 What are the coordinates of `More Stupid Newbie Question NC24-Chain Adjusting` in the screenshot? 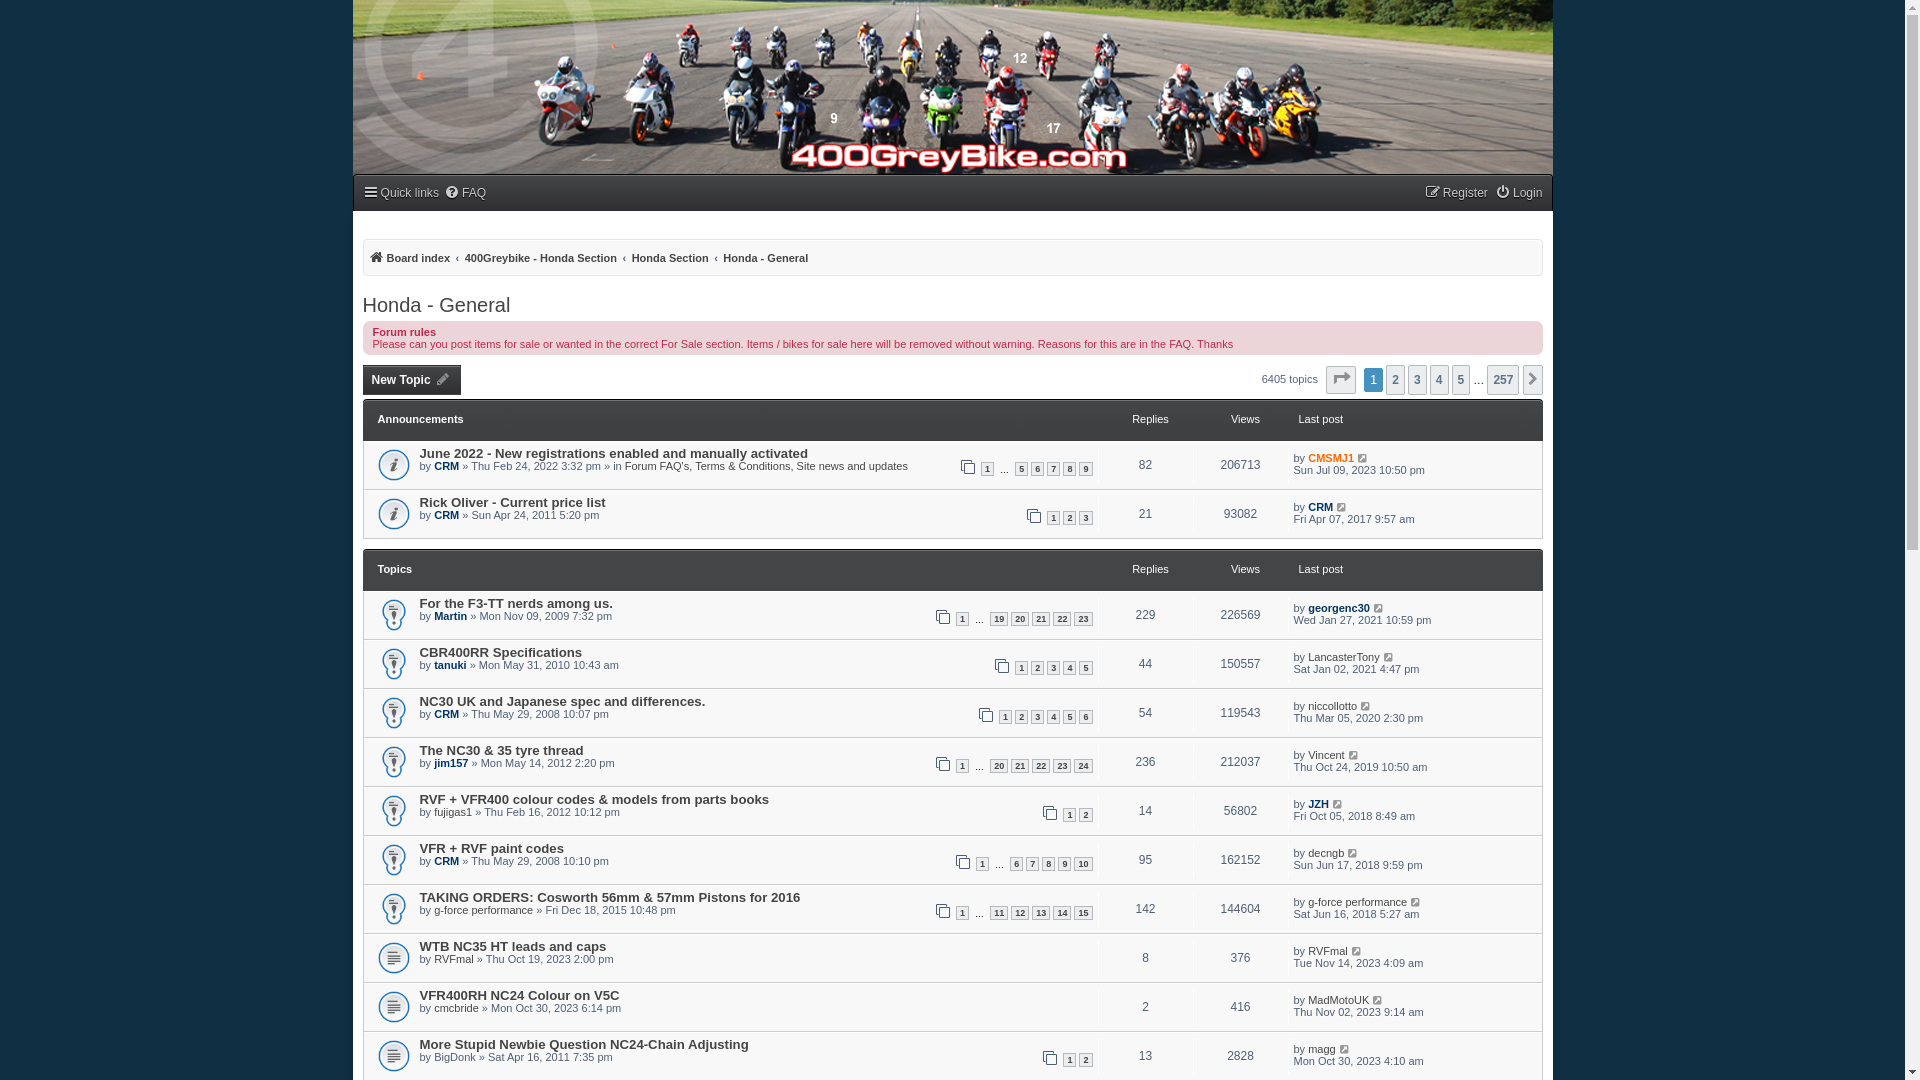 It's located at (584, 1044).